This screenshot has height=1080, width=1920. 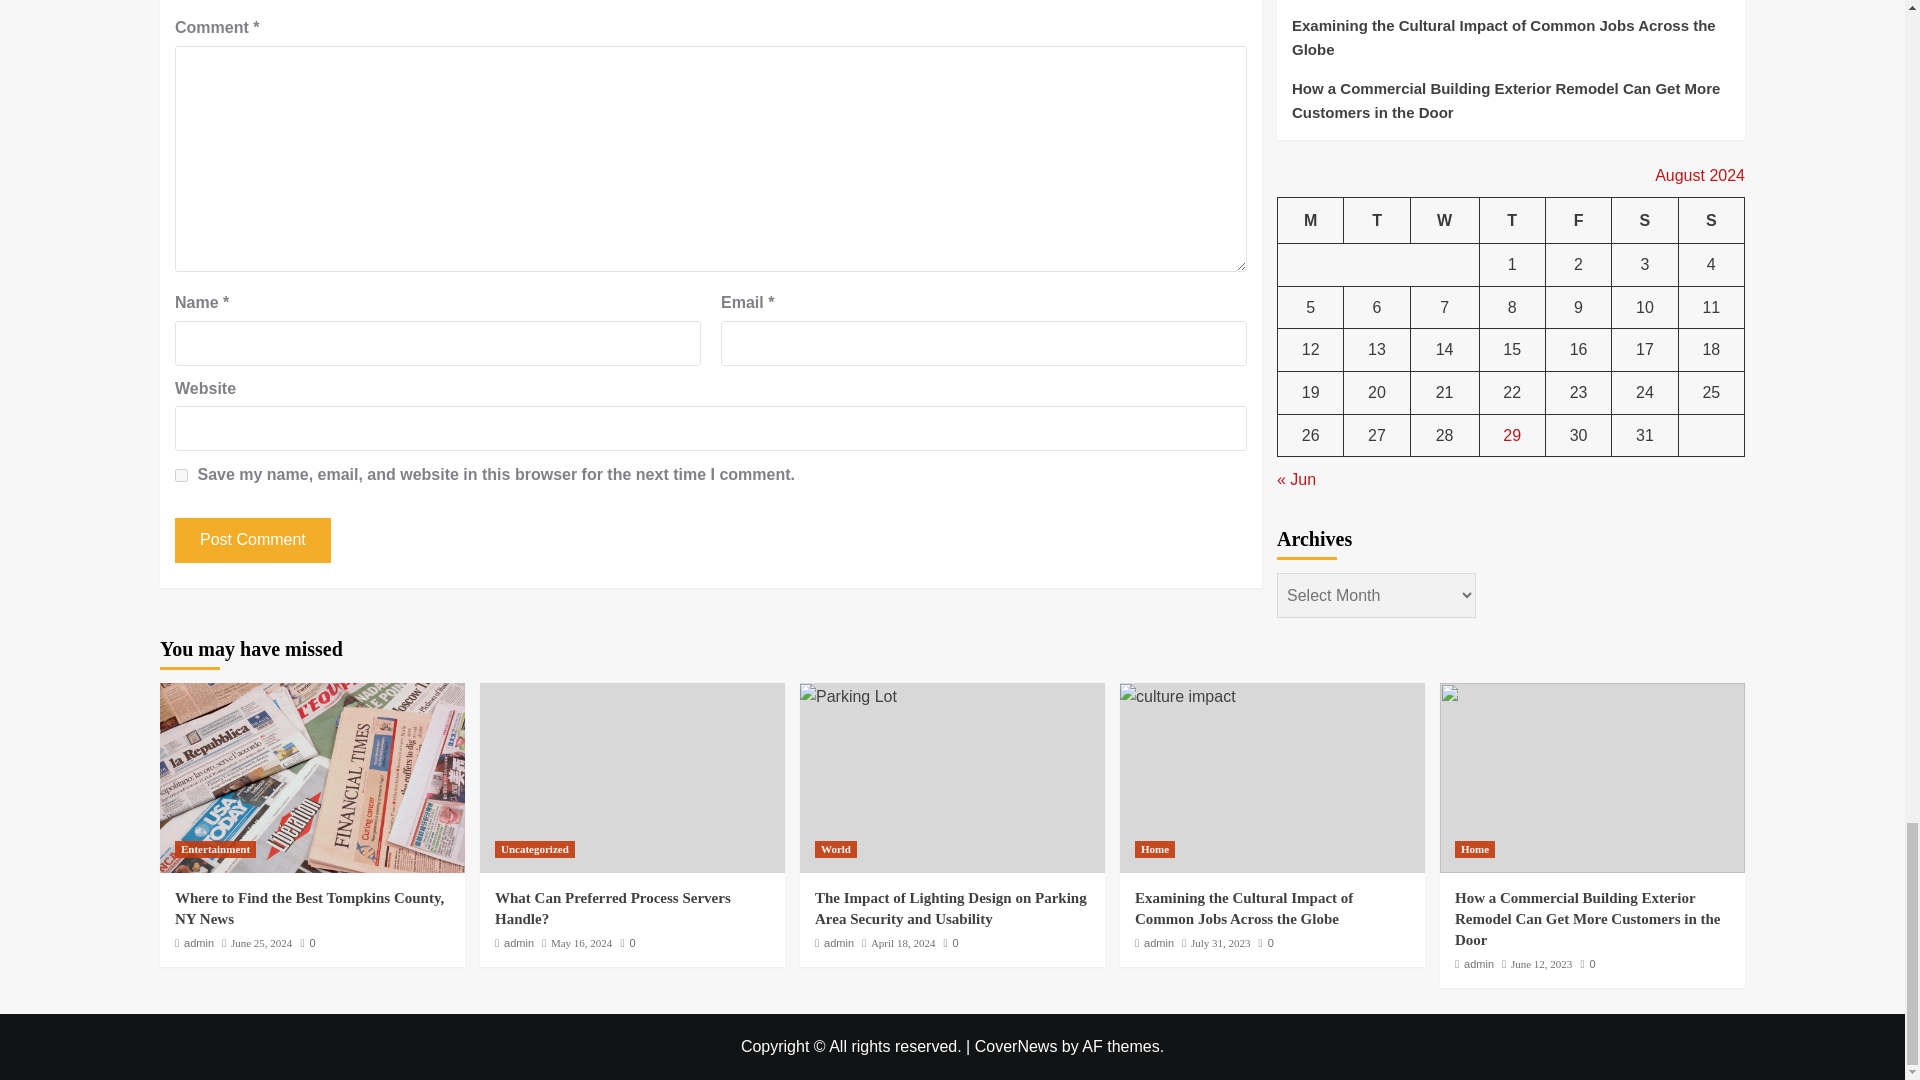 What do you see at coordinates (181, 474) in the screenshot?
I see `yes` at bounding box center [181, 474].